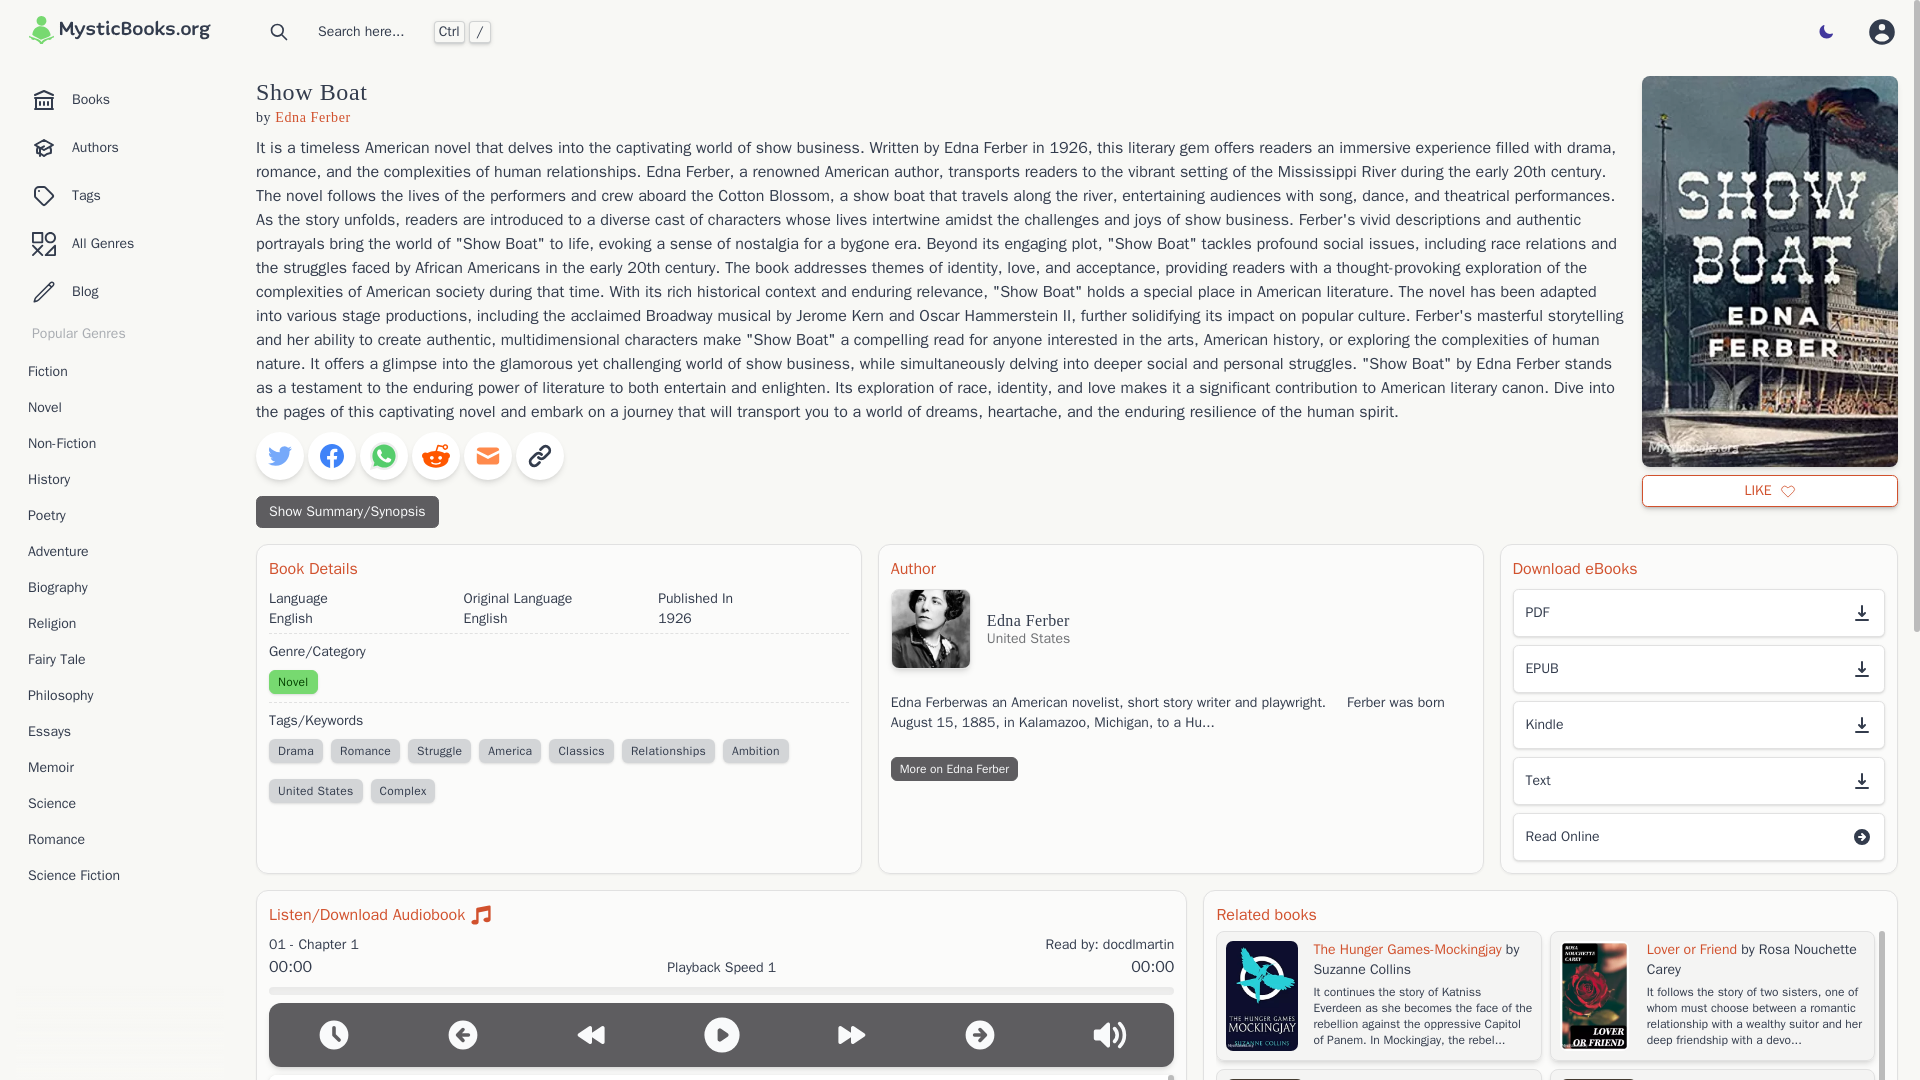  Describe the element at coordinates (438, 750) in the screenshot. I see `Struggle` at that location.